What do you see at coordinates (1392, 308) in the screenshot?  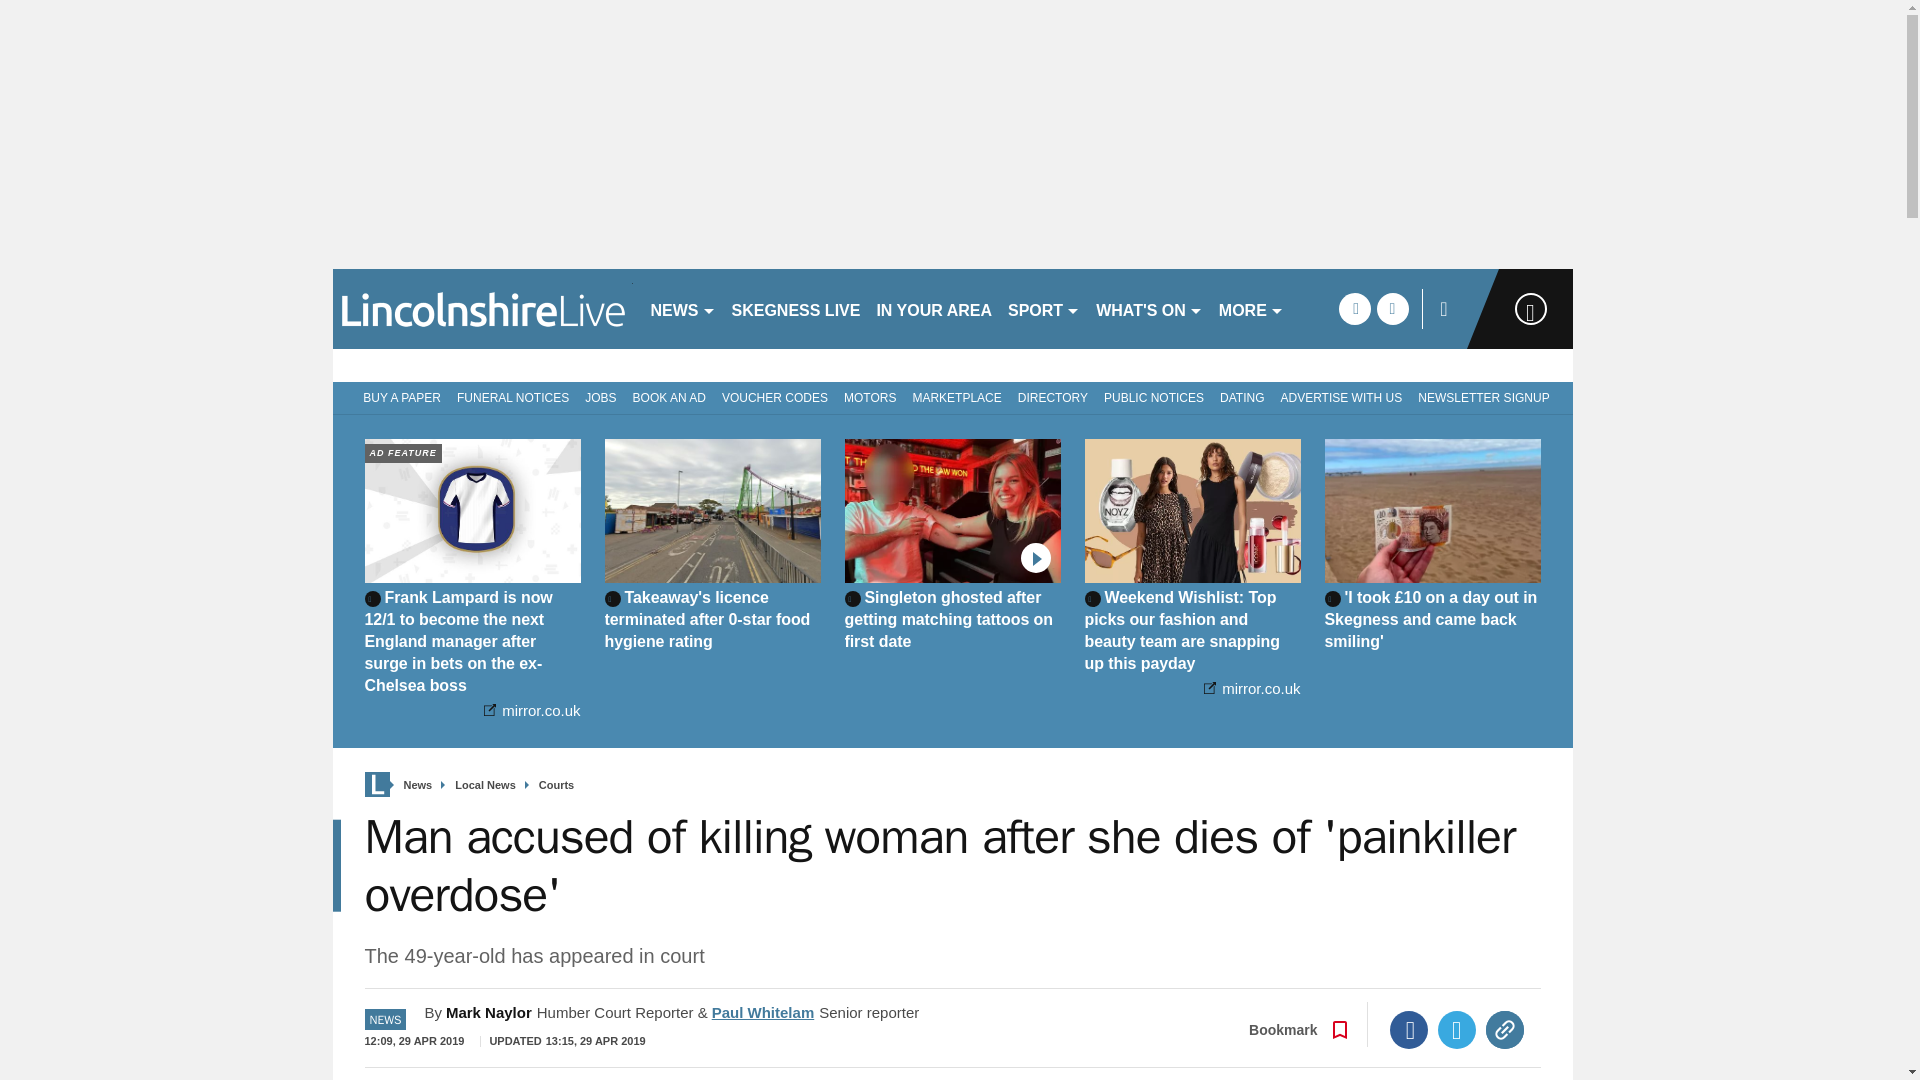 I see `twitter` at bounding box center [1392, 308].